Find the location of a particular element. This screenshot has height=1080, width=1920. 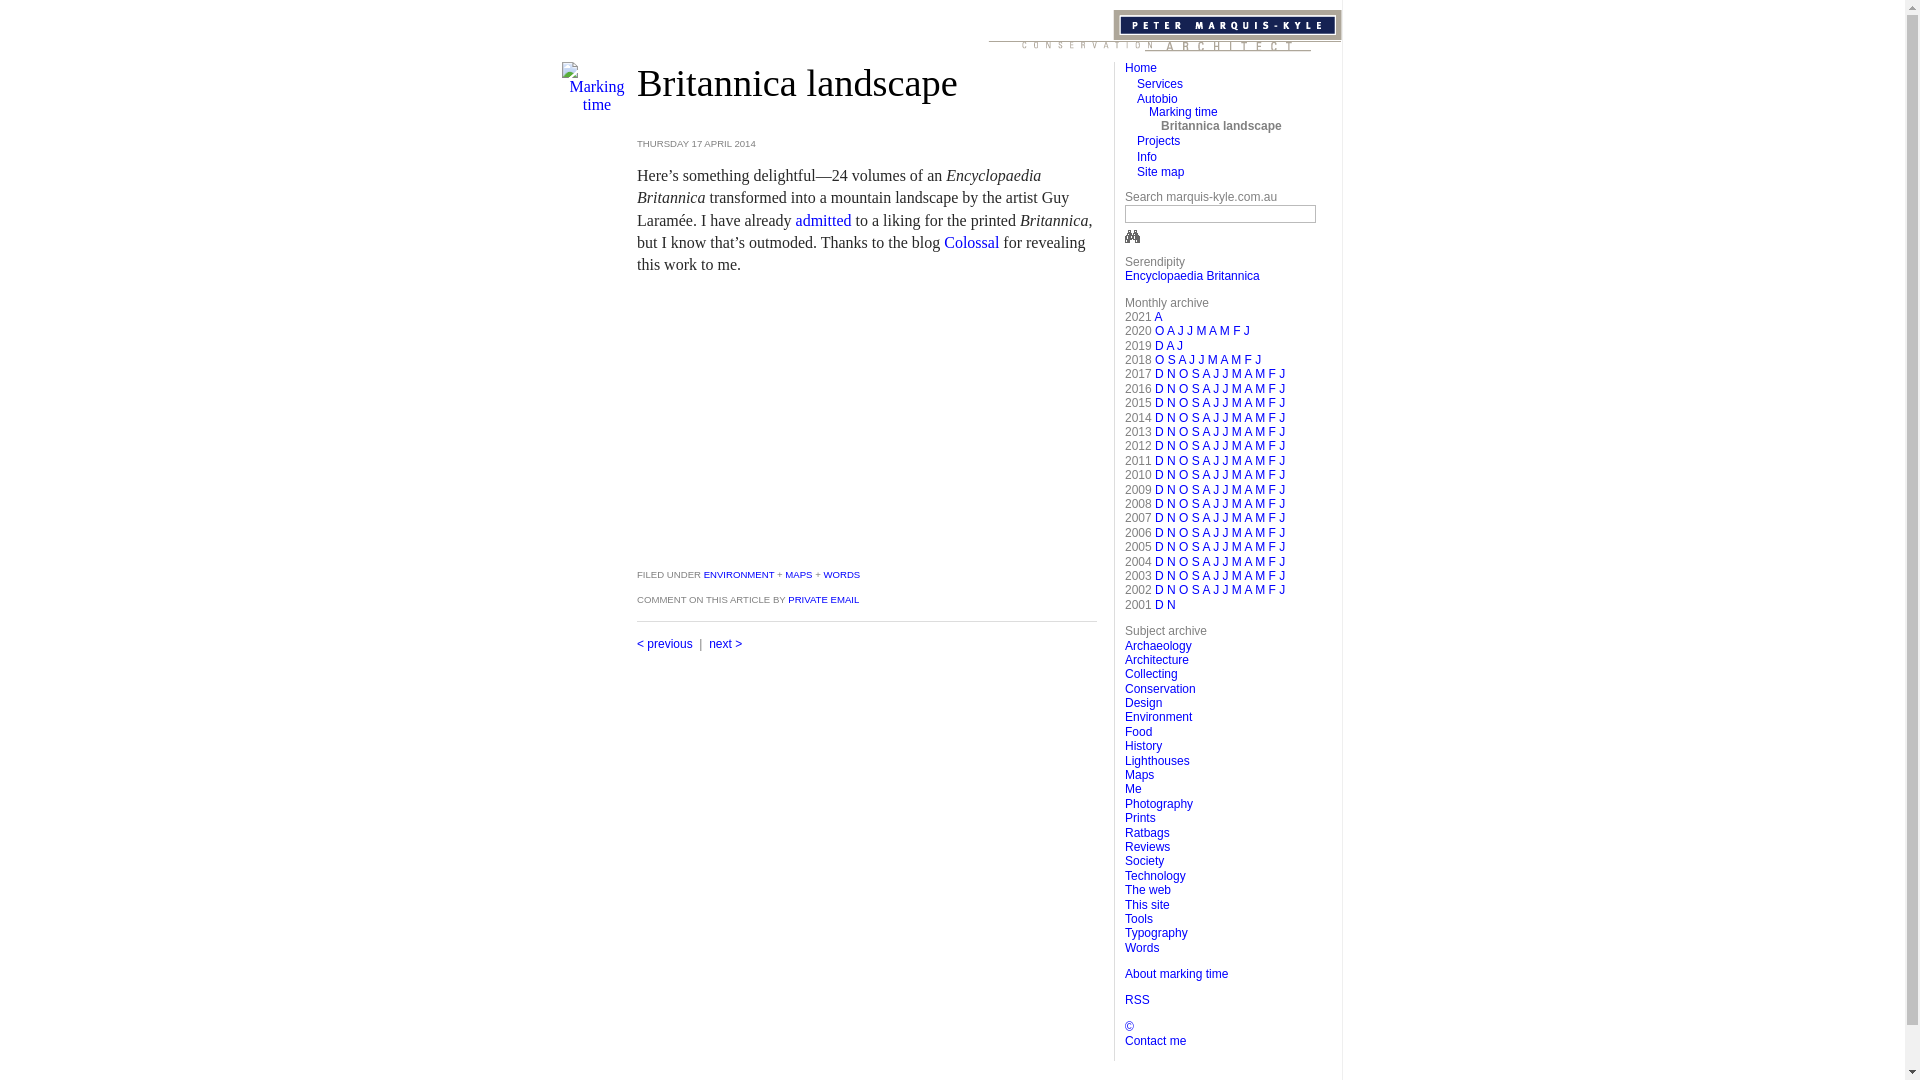

A is located at coordinates (1248, 403).